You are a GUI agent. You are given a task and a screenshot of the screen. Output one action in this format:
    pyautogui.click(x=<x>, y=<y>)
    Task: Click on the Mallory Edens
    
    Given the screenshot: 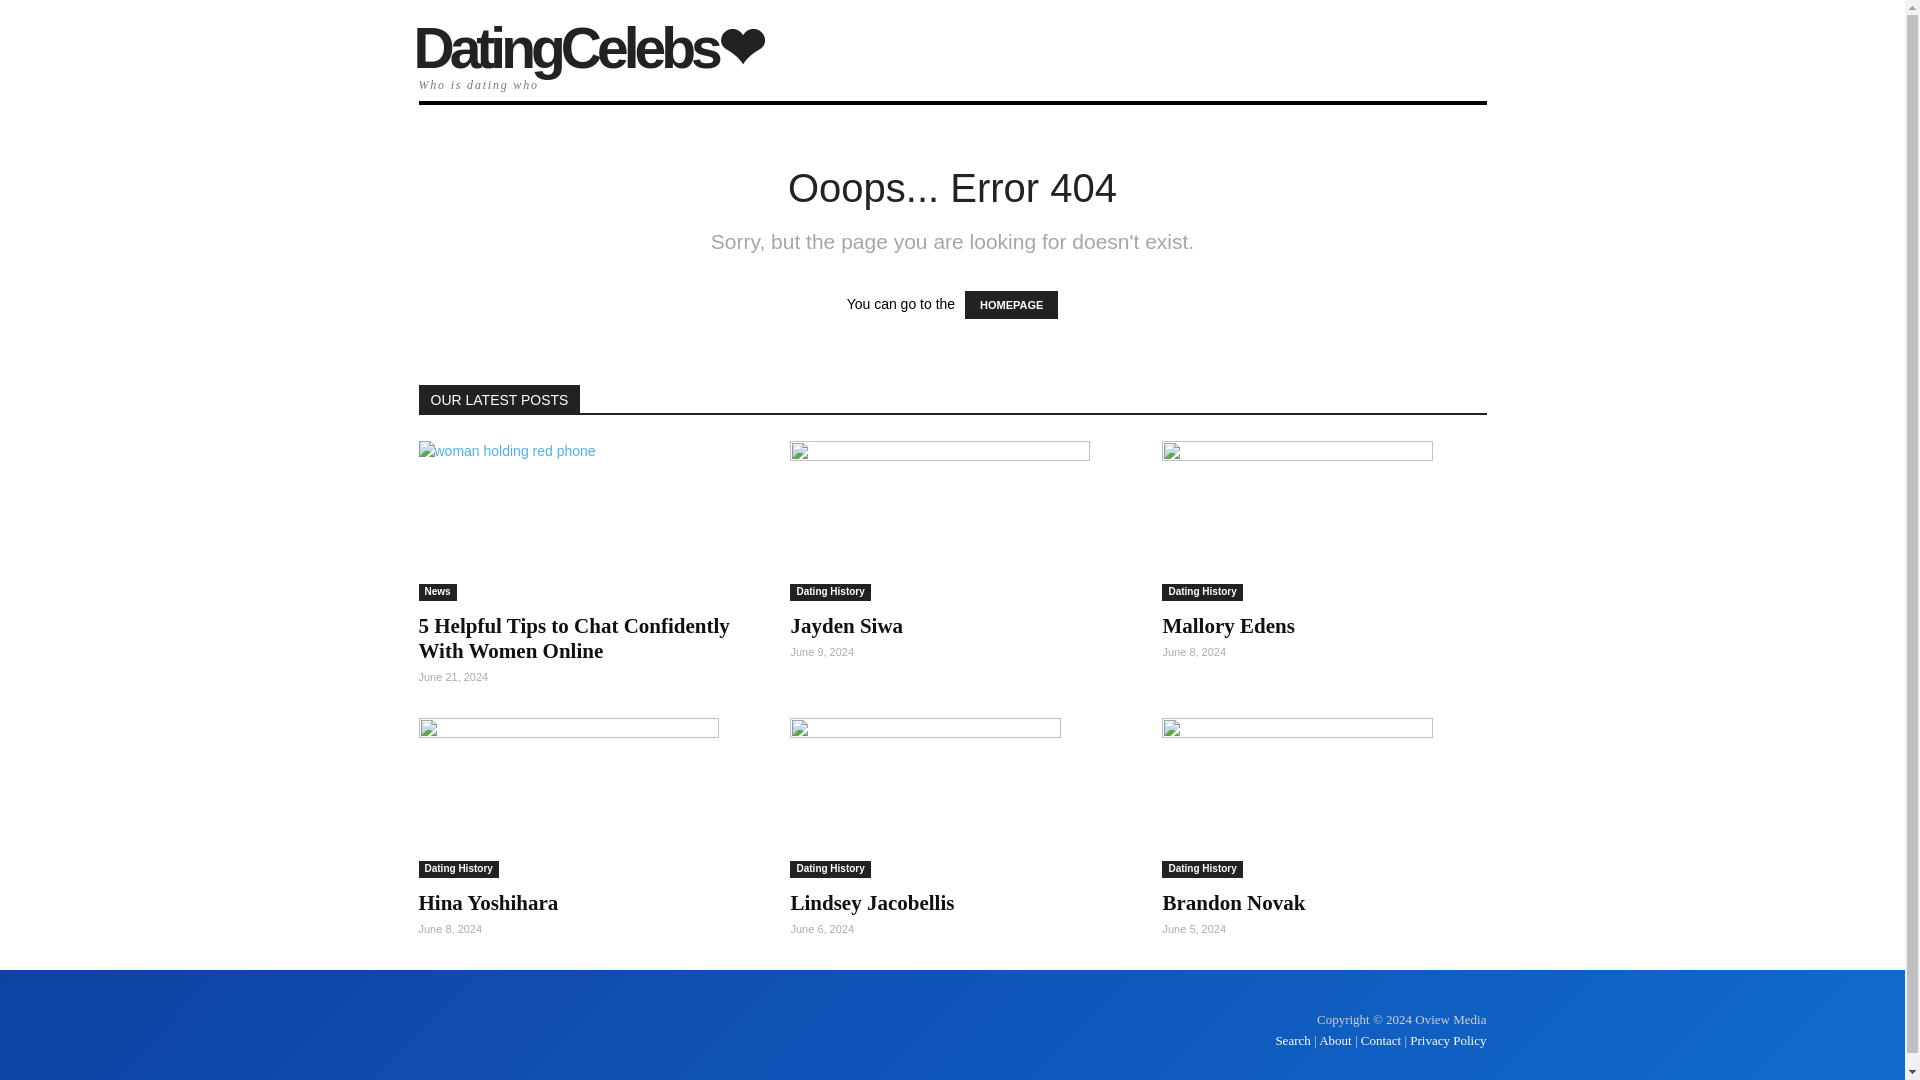 What is the action you would take?
    pyautogui.click(x=1228, y=626)
    